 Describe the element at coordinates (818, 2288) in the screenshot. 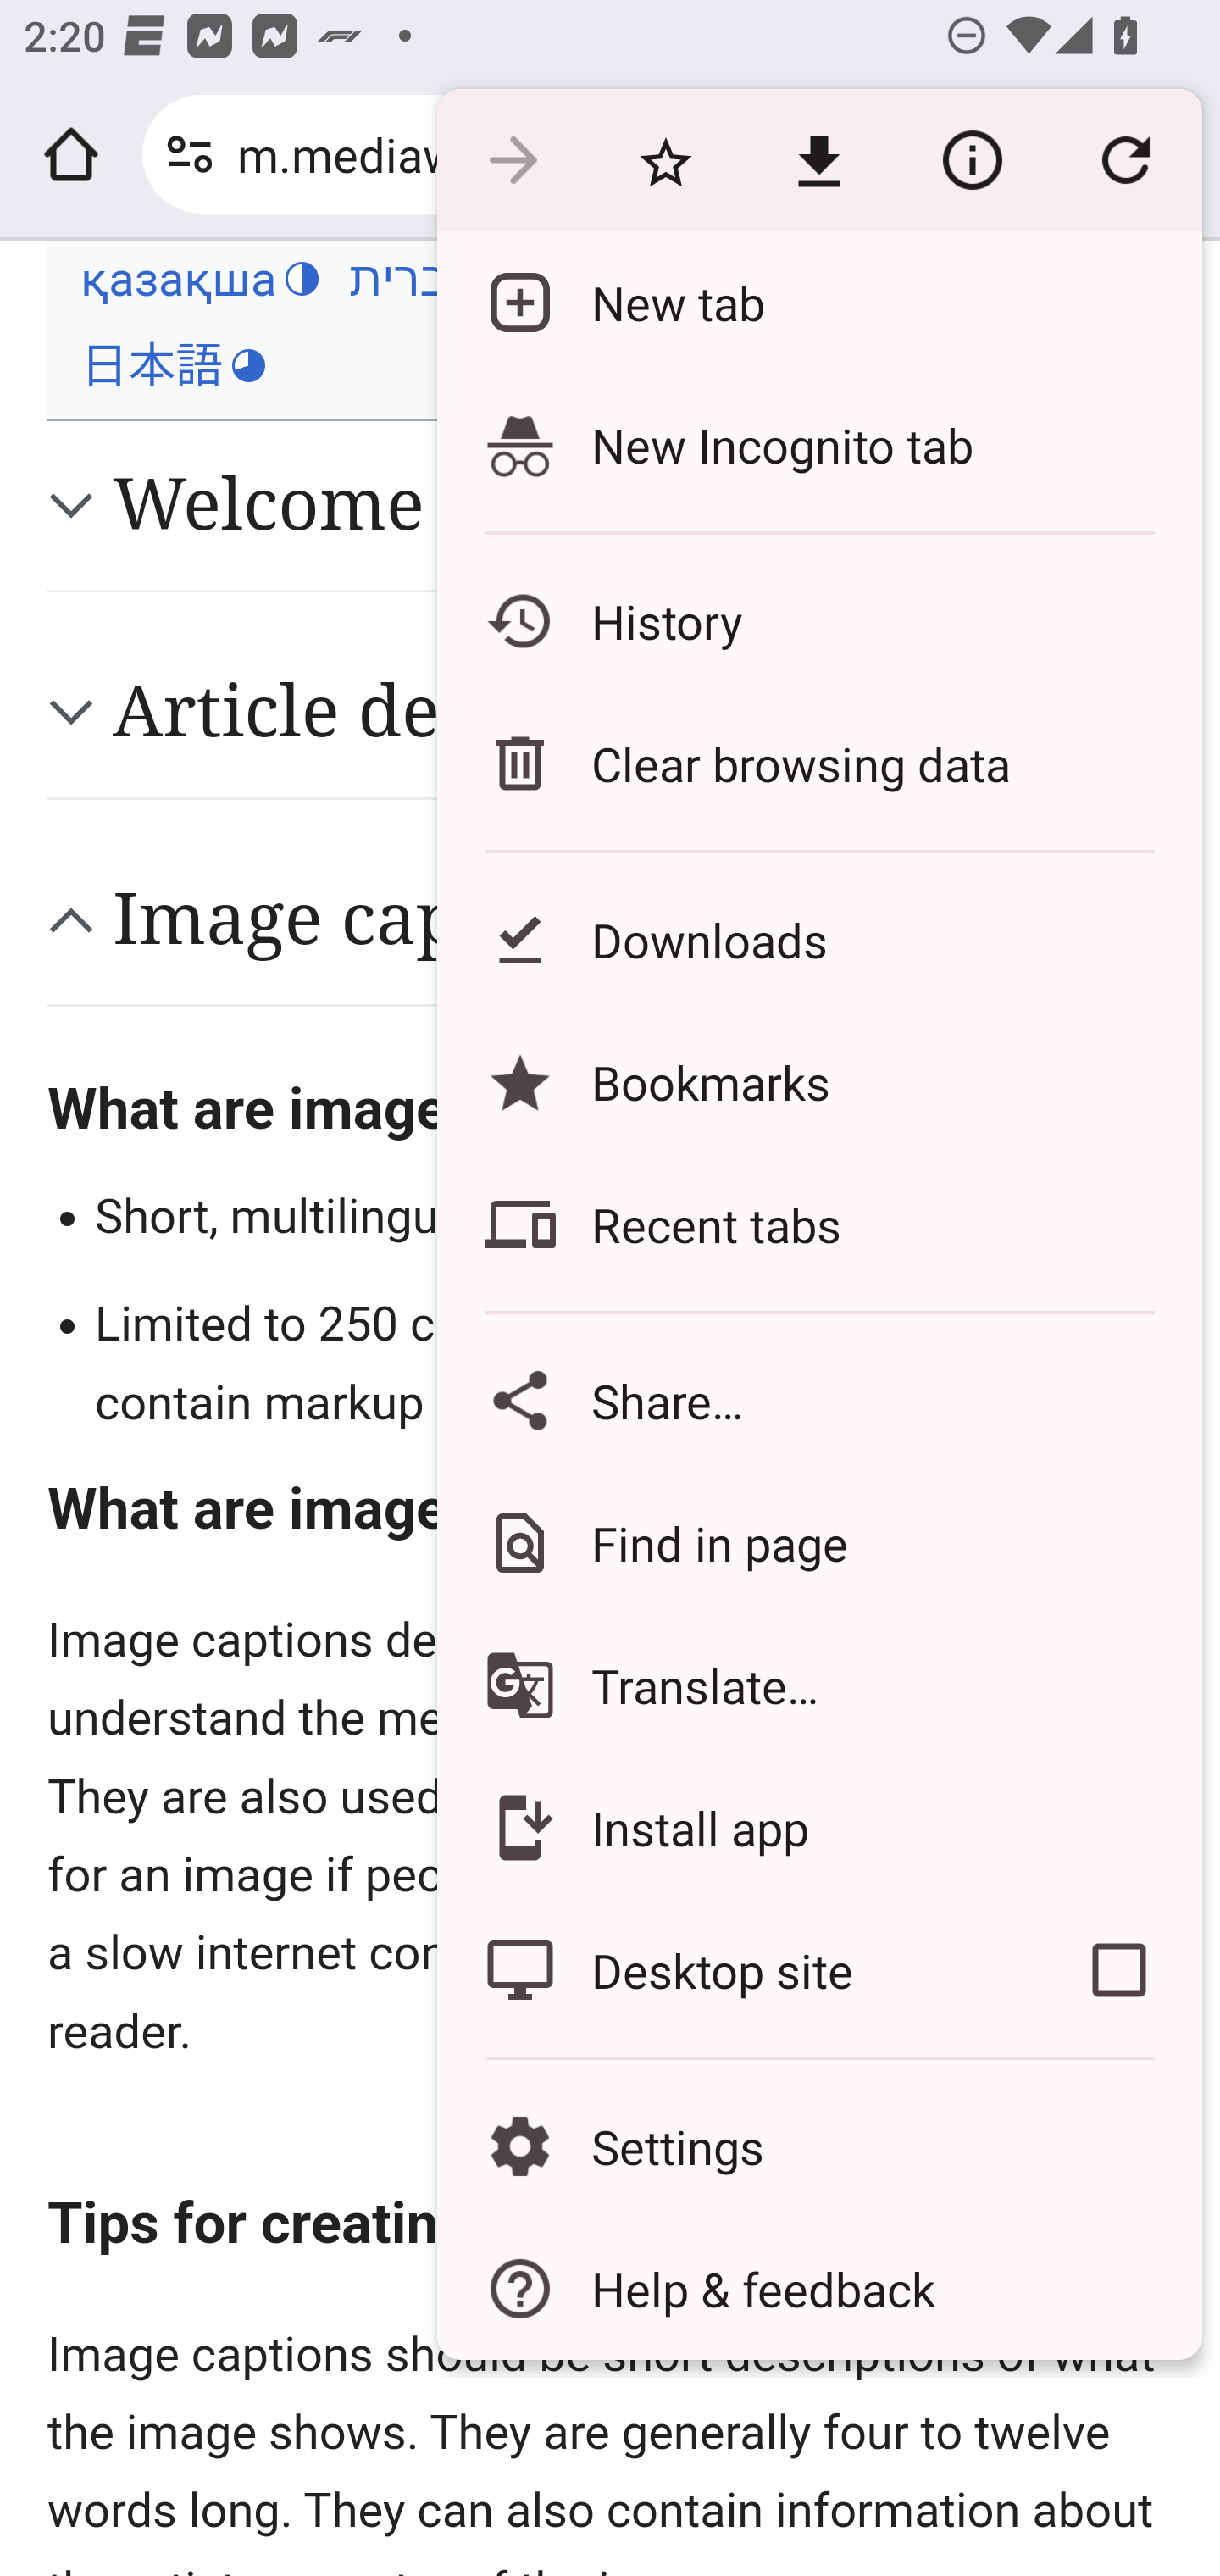

I see `Help & feedback` at that location.